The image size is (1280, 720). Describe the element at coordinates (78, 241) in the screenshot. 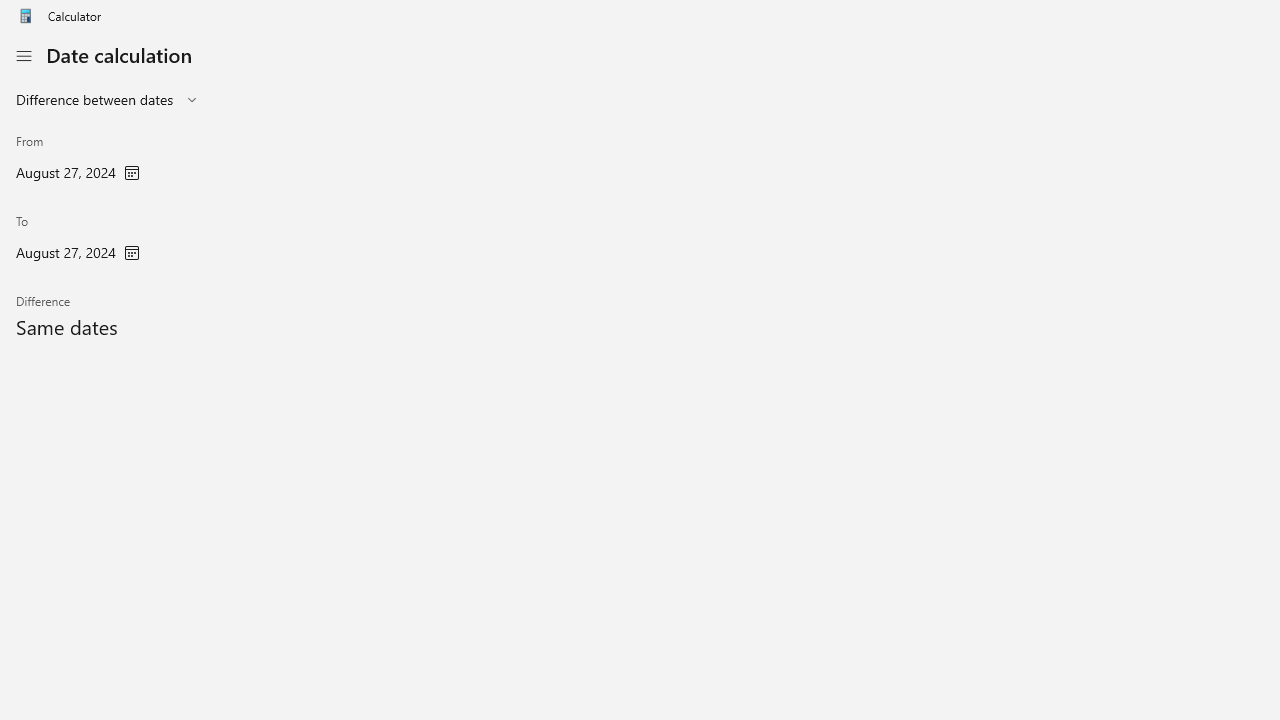

I see `To` at that location.